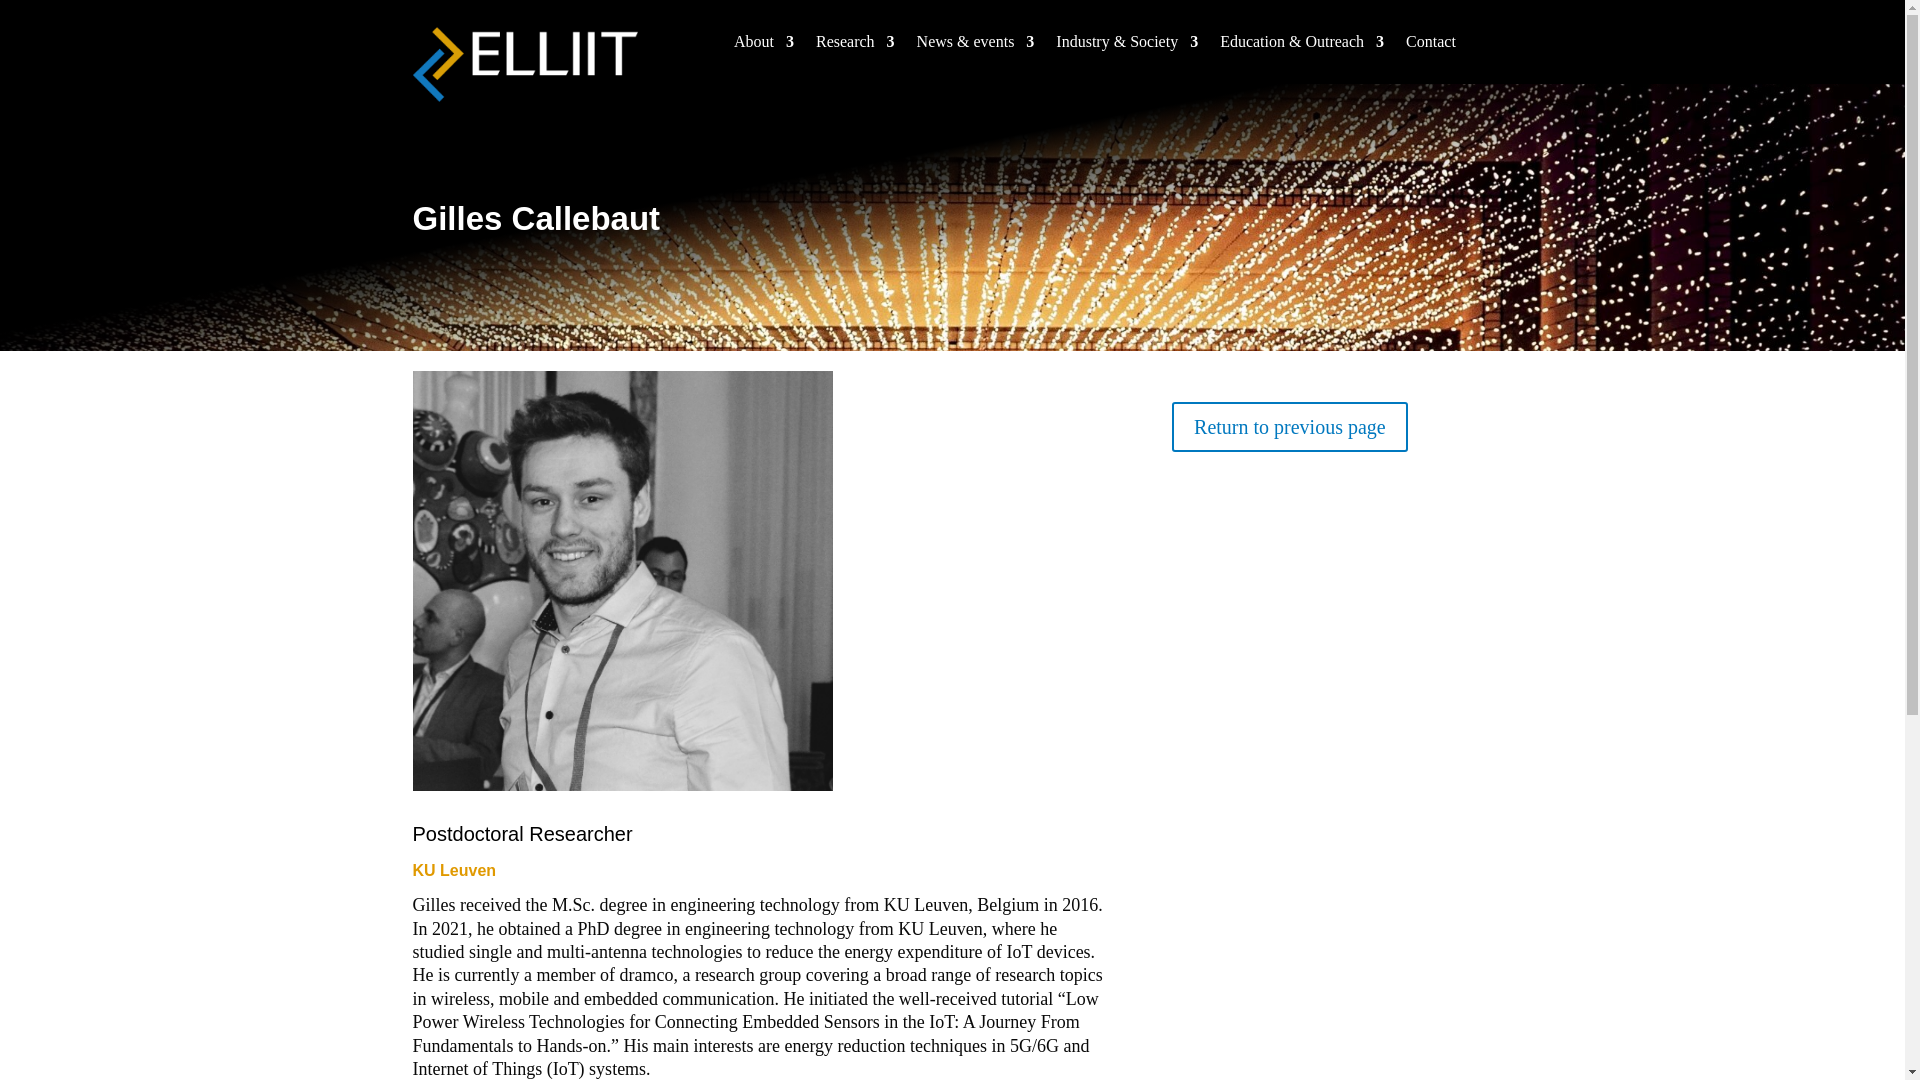 Image resolution: width=1920 pixels, height=1080 pixels. What do you see at coordinates (764, 46) in the screenshot?
I see `About` at bounding box center [764, 46].